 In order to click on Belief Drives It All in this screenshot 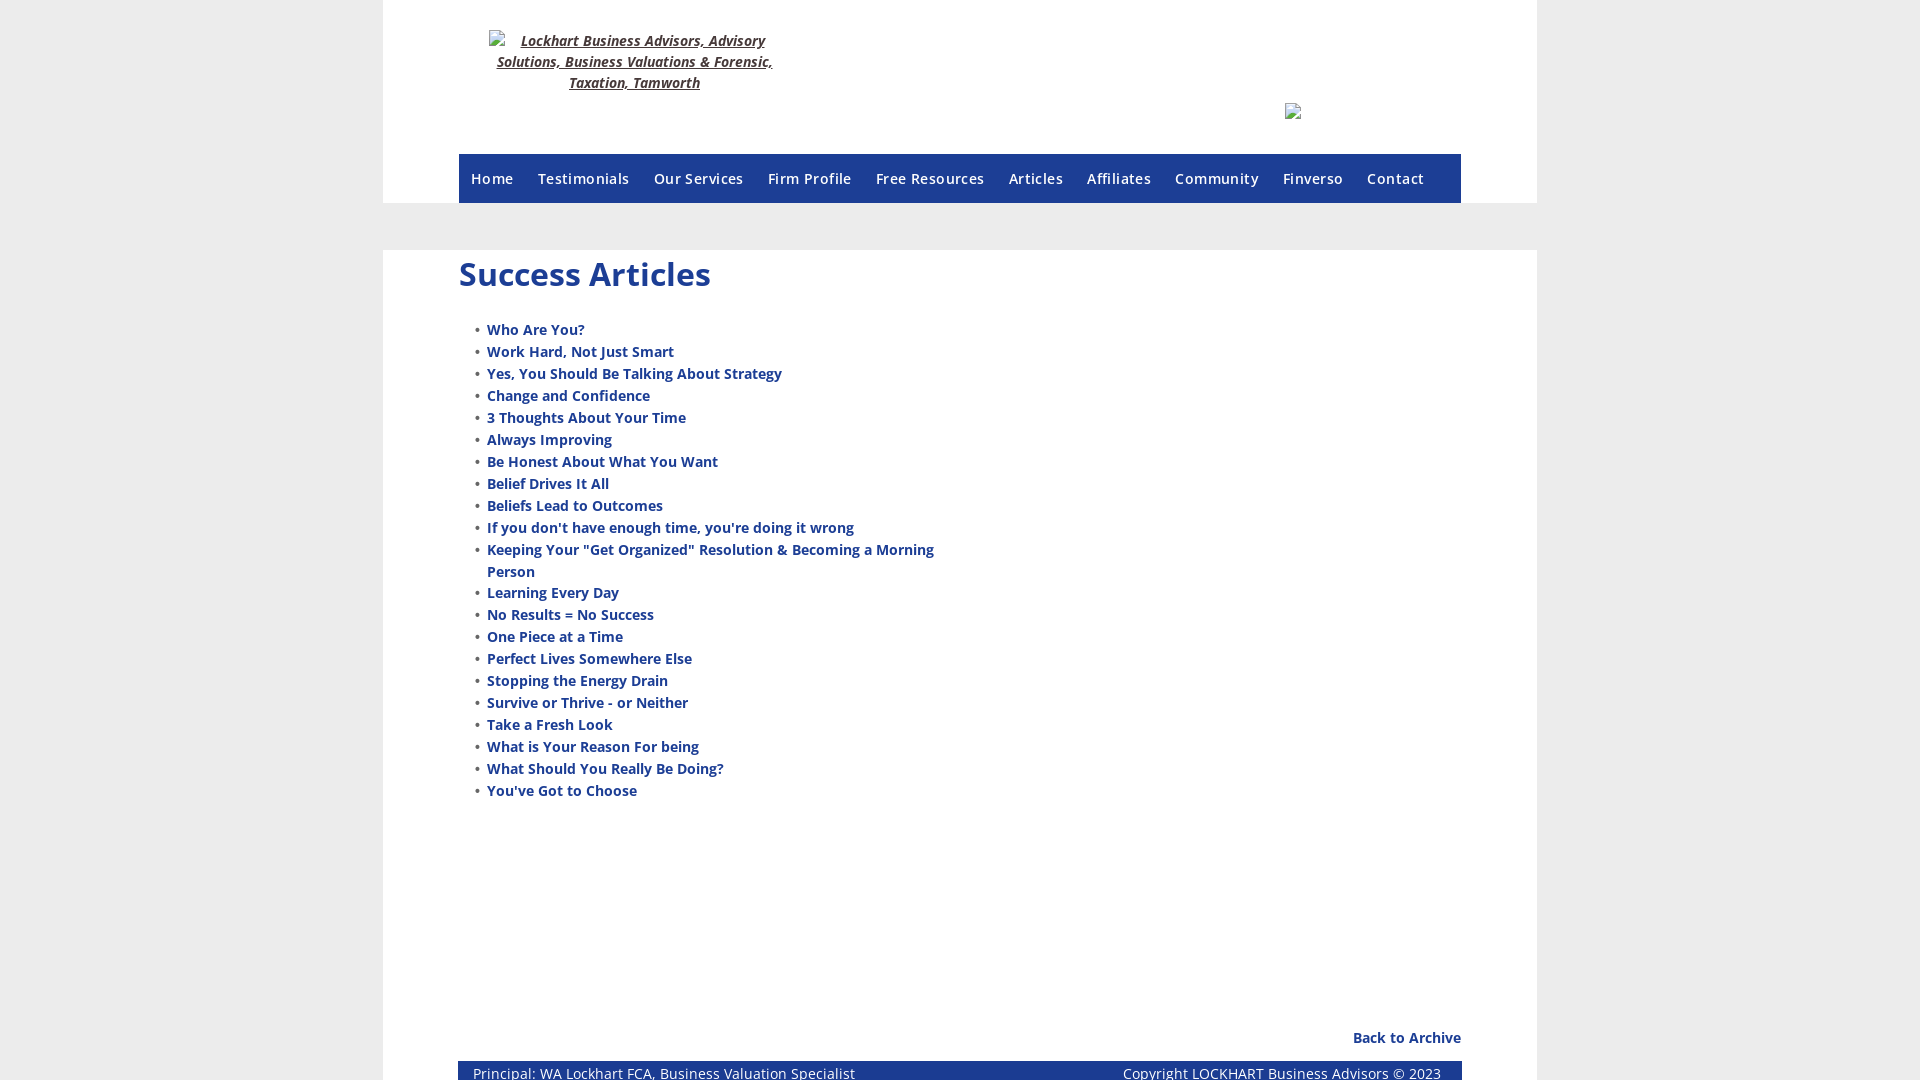, I will do `click(548, 484)`.